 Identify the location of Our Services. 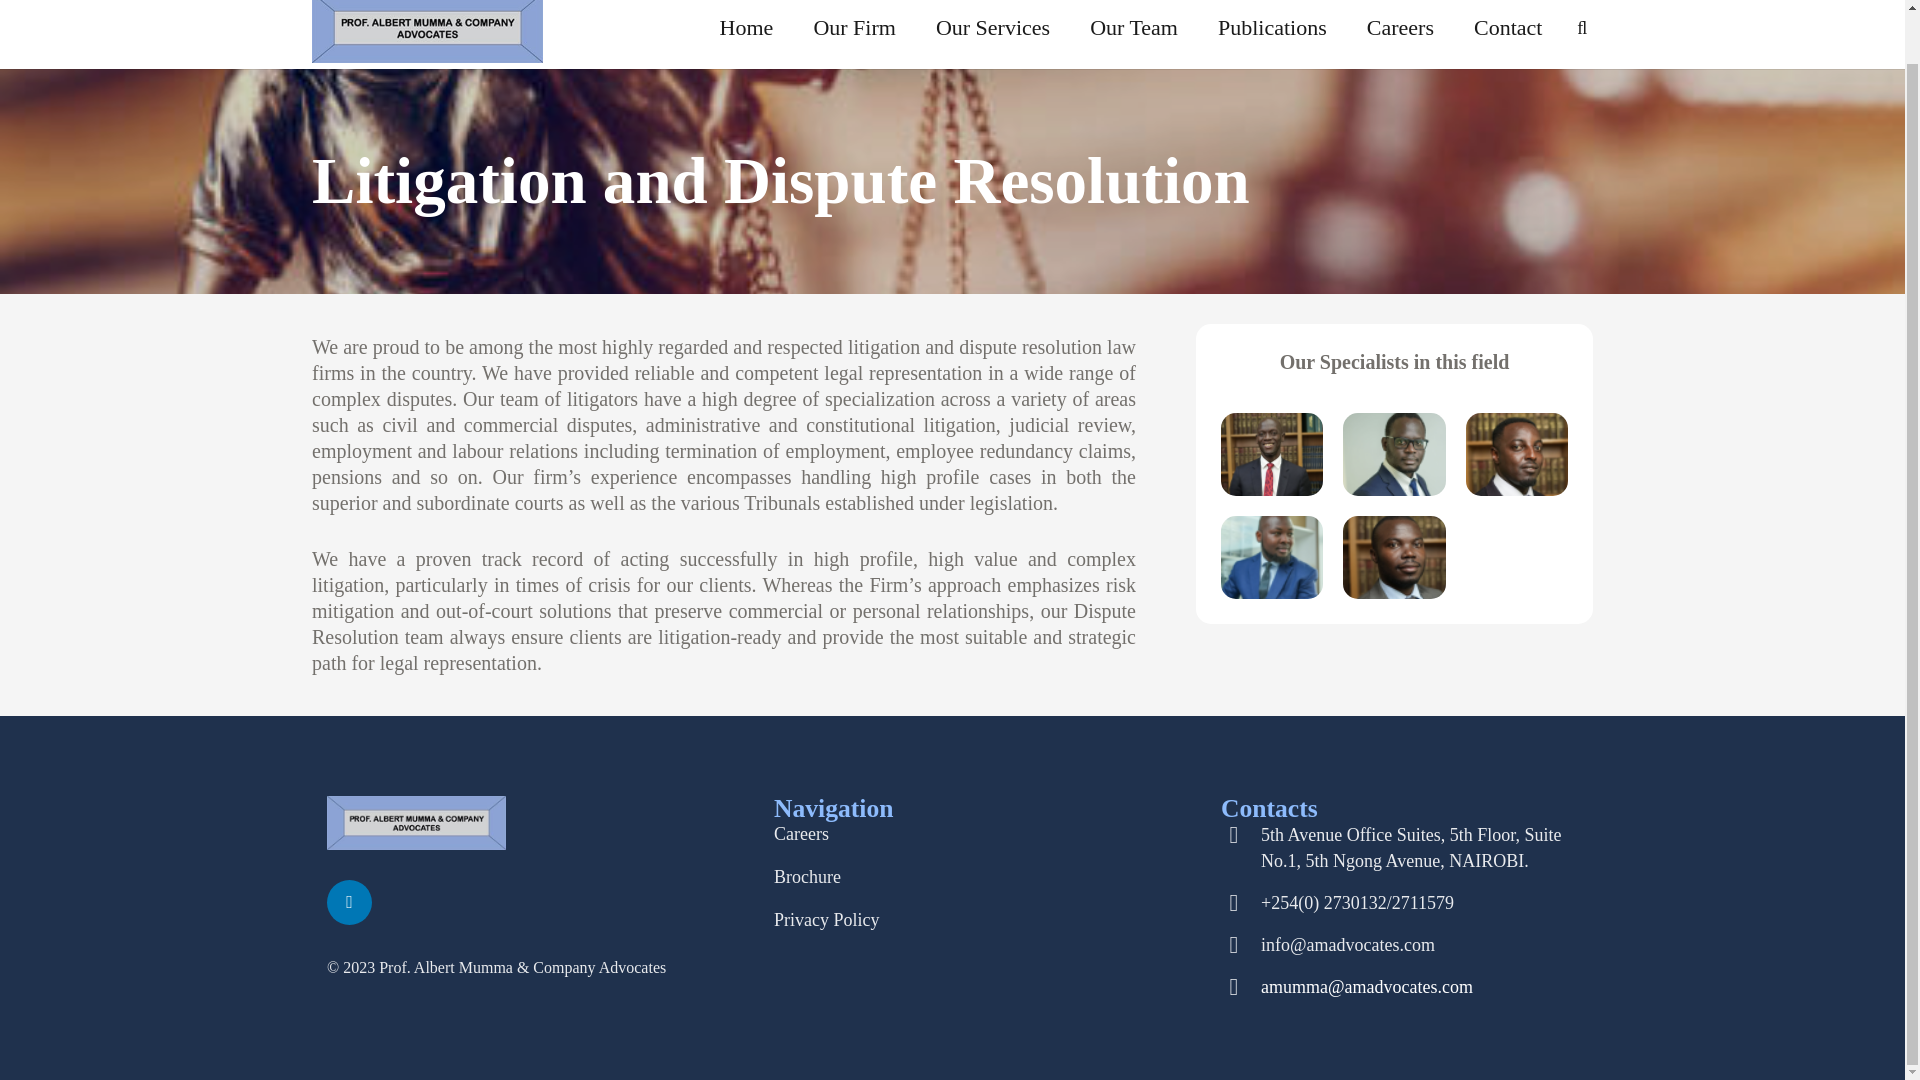
(992, 34).